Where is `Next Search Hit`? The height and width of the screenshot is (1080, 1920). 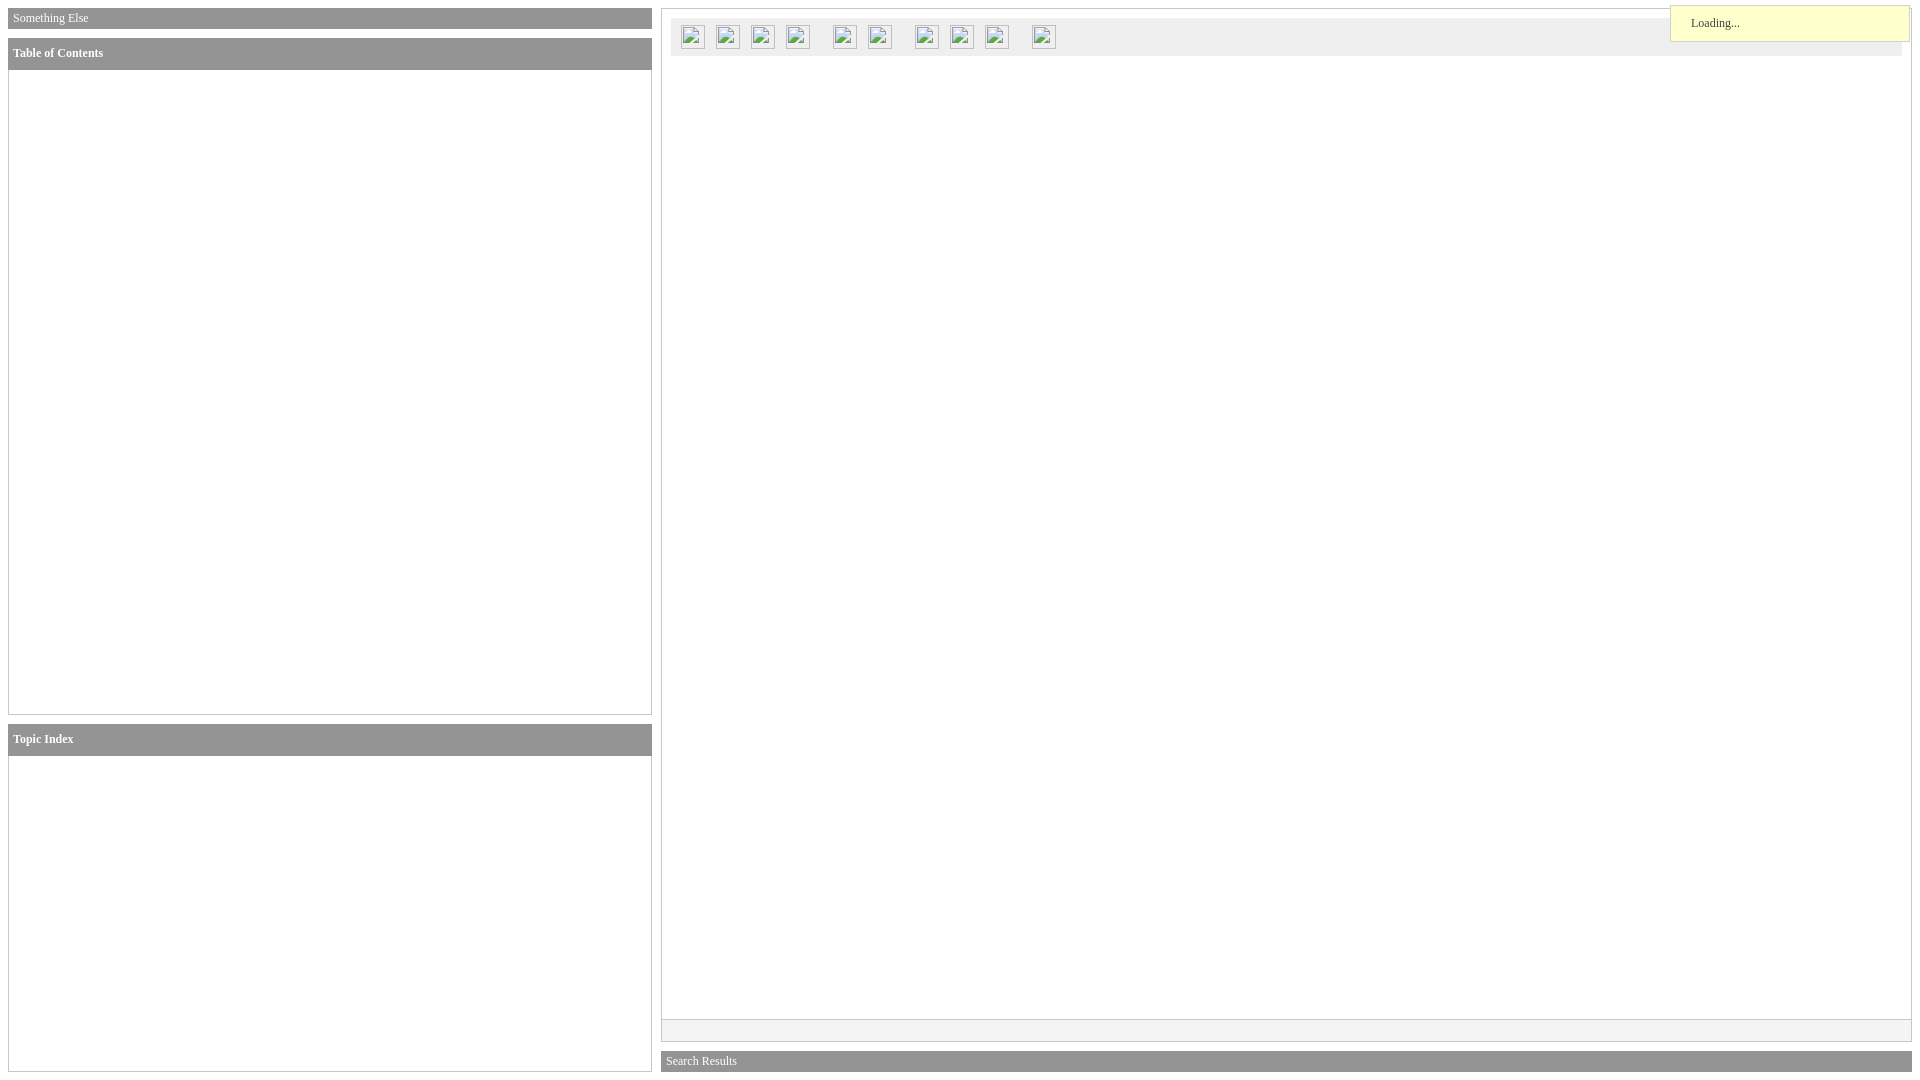
Next Search Hit is located at coordinates (879, 36).